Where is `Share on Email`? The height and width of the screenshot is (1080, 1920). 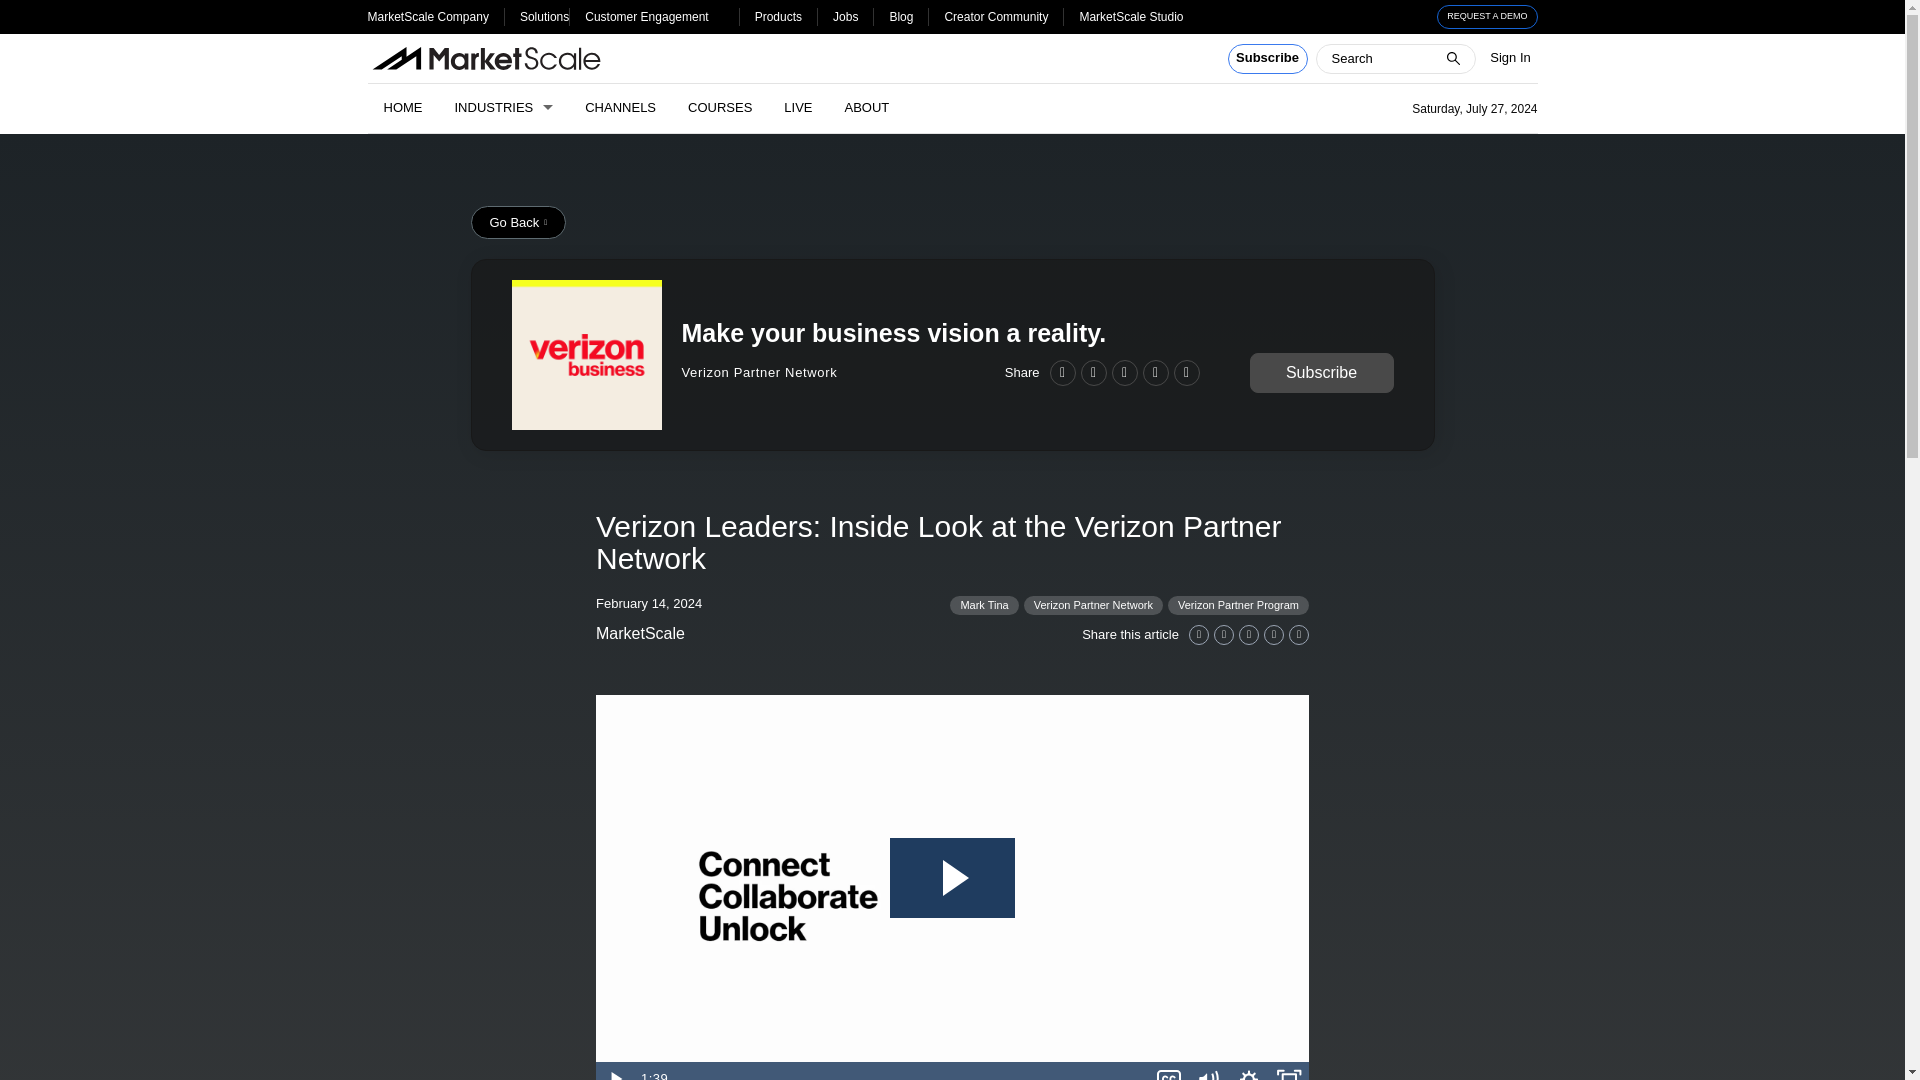 Share on Email is located at coordinates (1154, 372).